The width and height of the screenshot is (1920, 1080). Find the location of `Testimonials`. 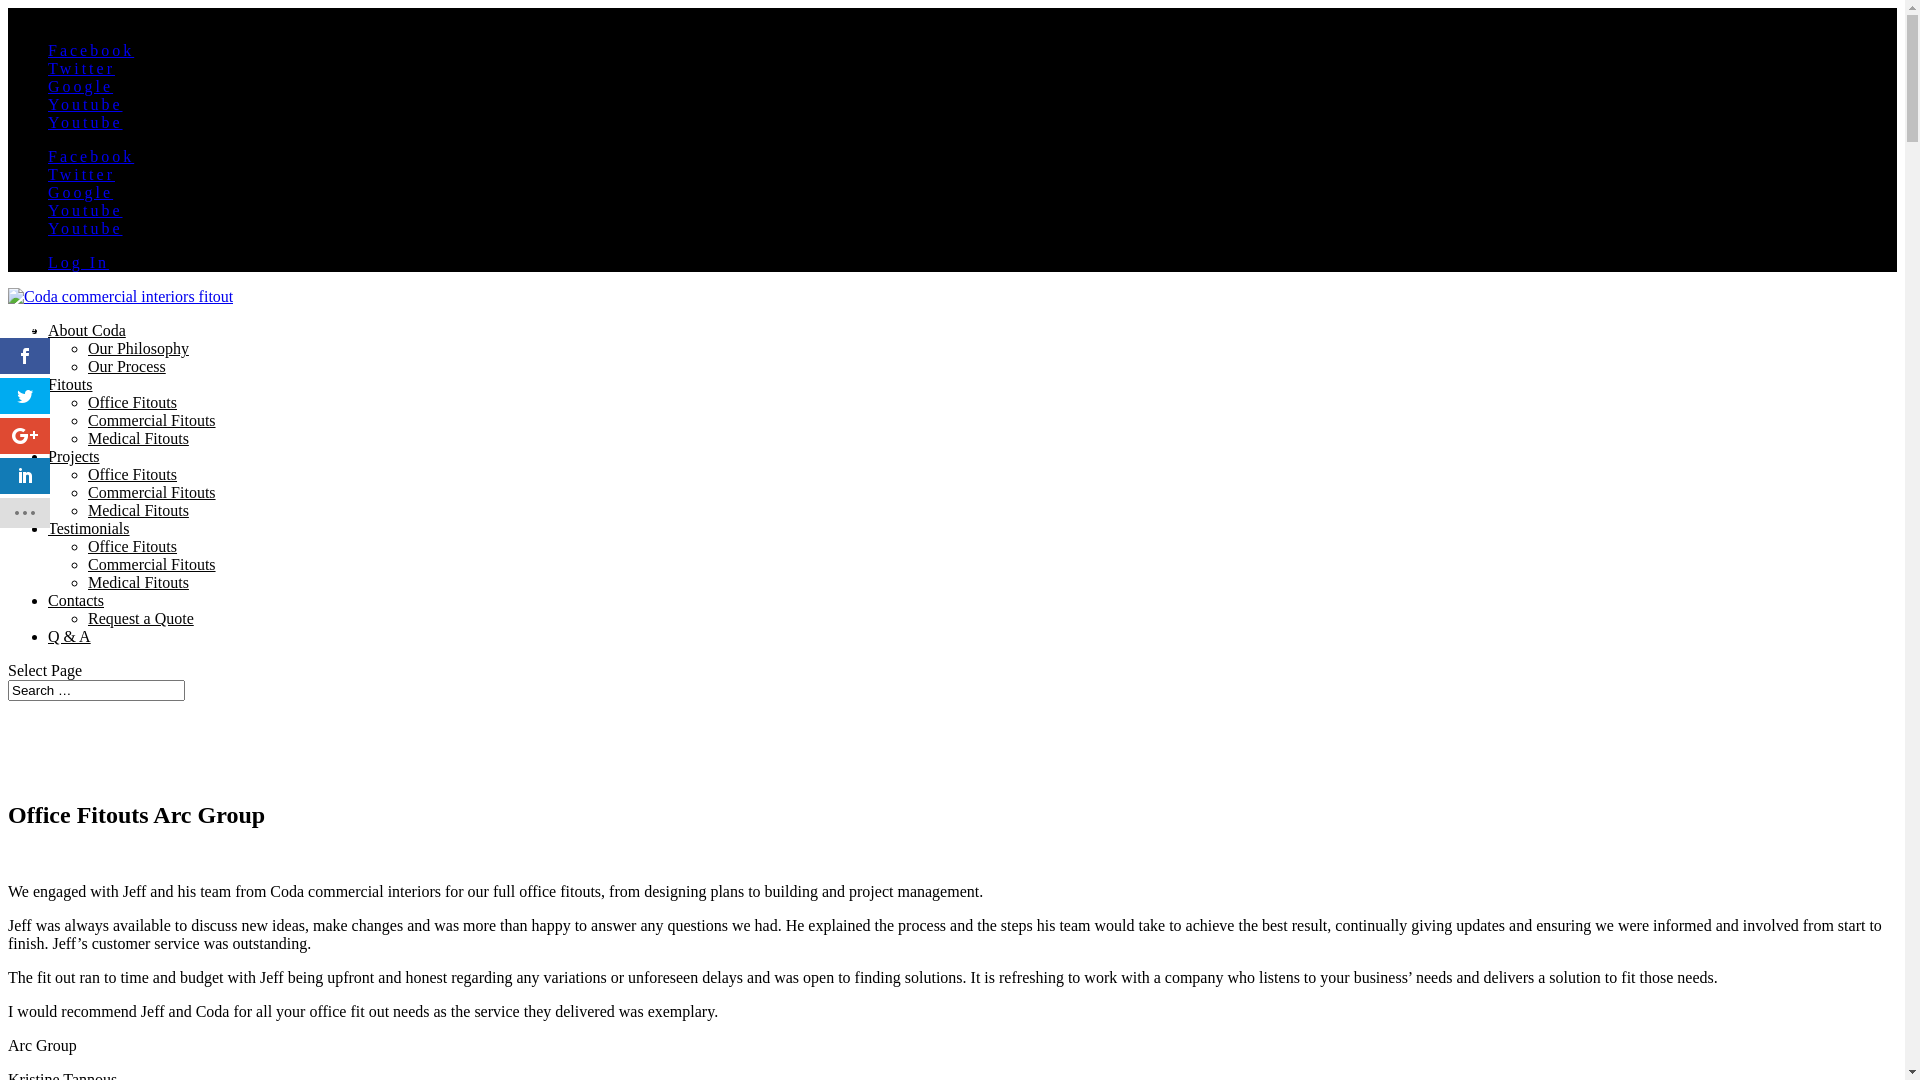

Testimonials is located at coordinates (89, 528).